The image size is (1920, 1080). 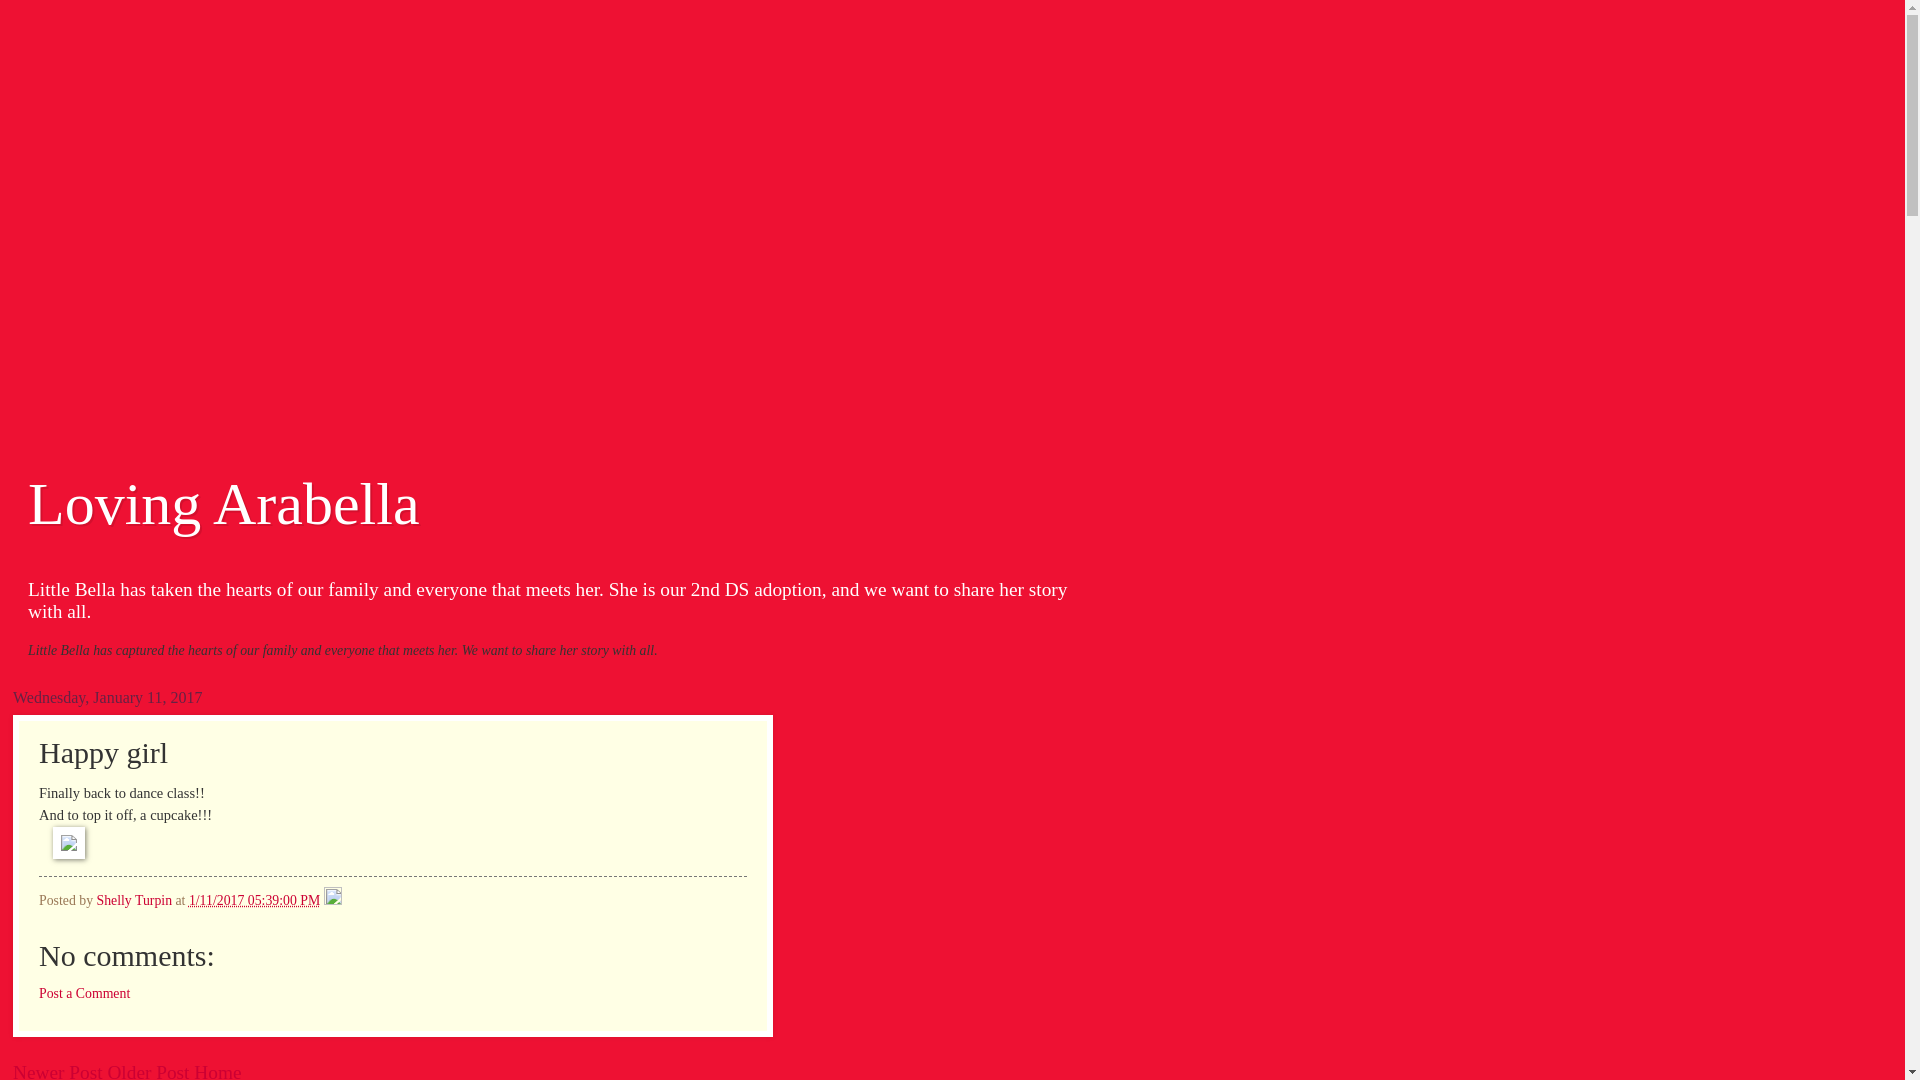 I want to click on Loving Arabella, so click(x=224, y=504).